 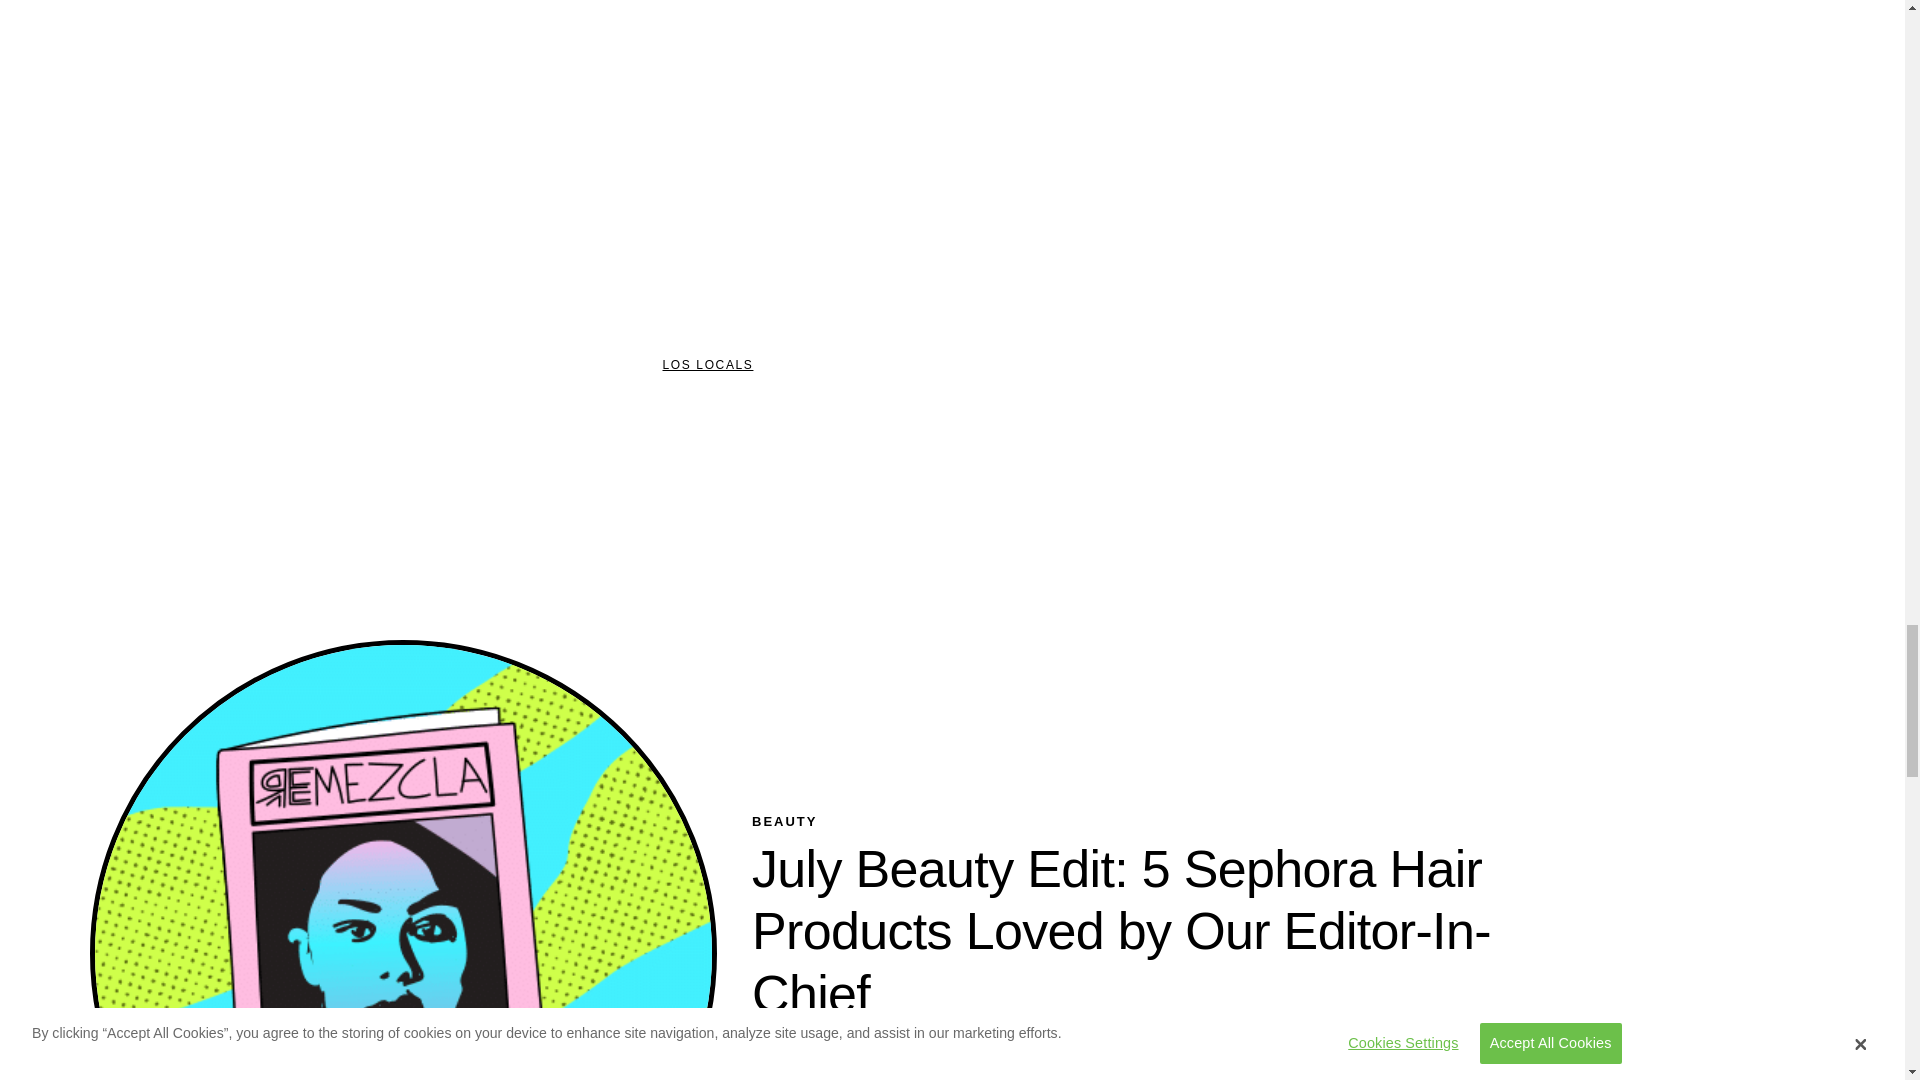 What do you see at coordinates (707, 365) in the screenshot?
I see `LOS LOCALS` at bounding box center [707, 365].